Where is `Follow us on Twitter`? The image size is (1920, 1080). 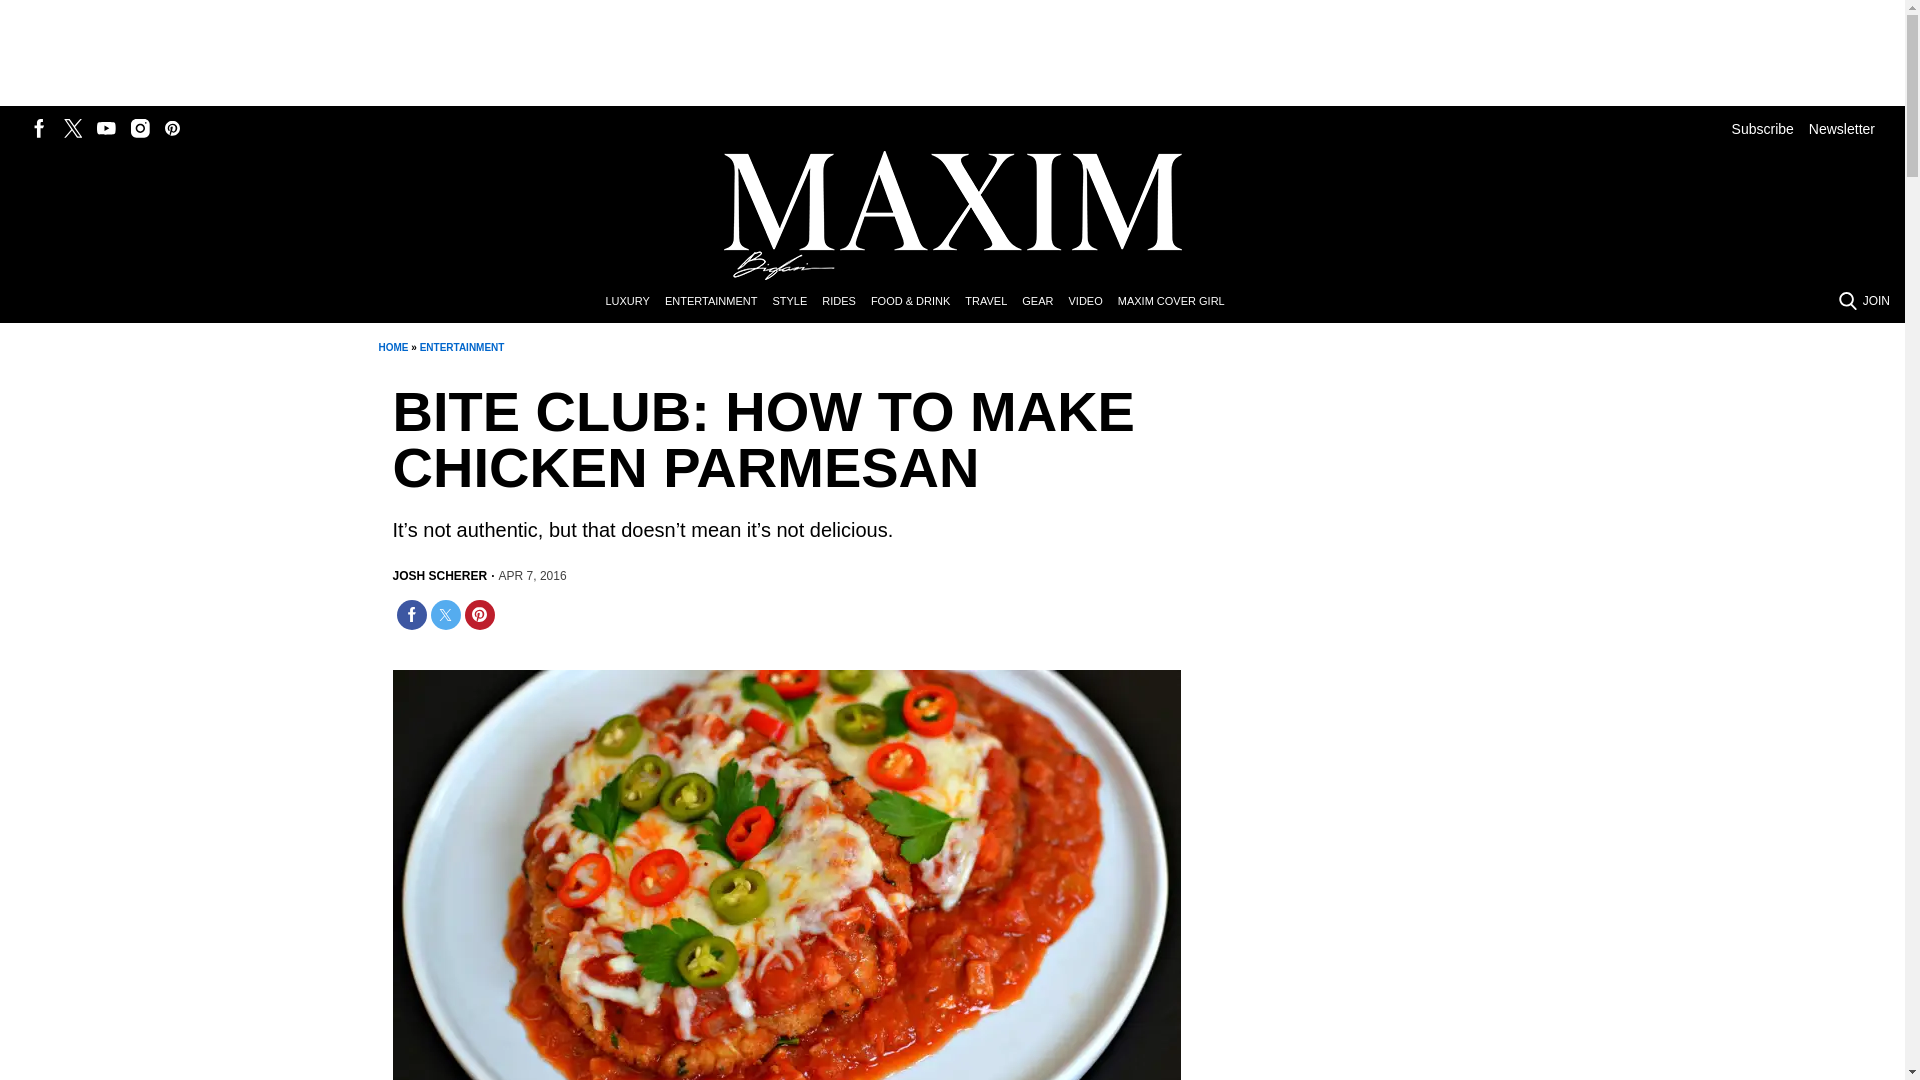 Follow us on Twitter is located at coordinates (72, 128).